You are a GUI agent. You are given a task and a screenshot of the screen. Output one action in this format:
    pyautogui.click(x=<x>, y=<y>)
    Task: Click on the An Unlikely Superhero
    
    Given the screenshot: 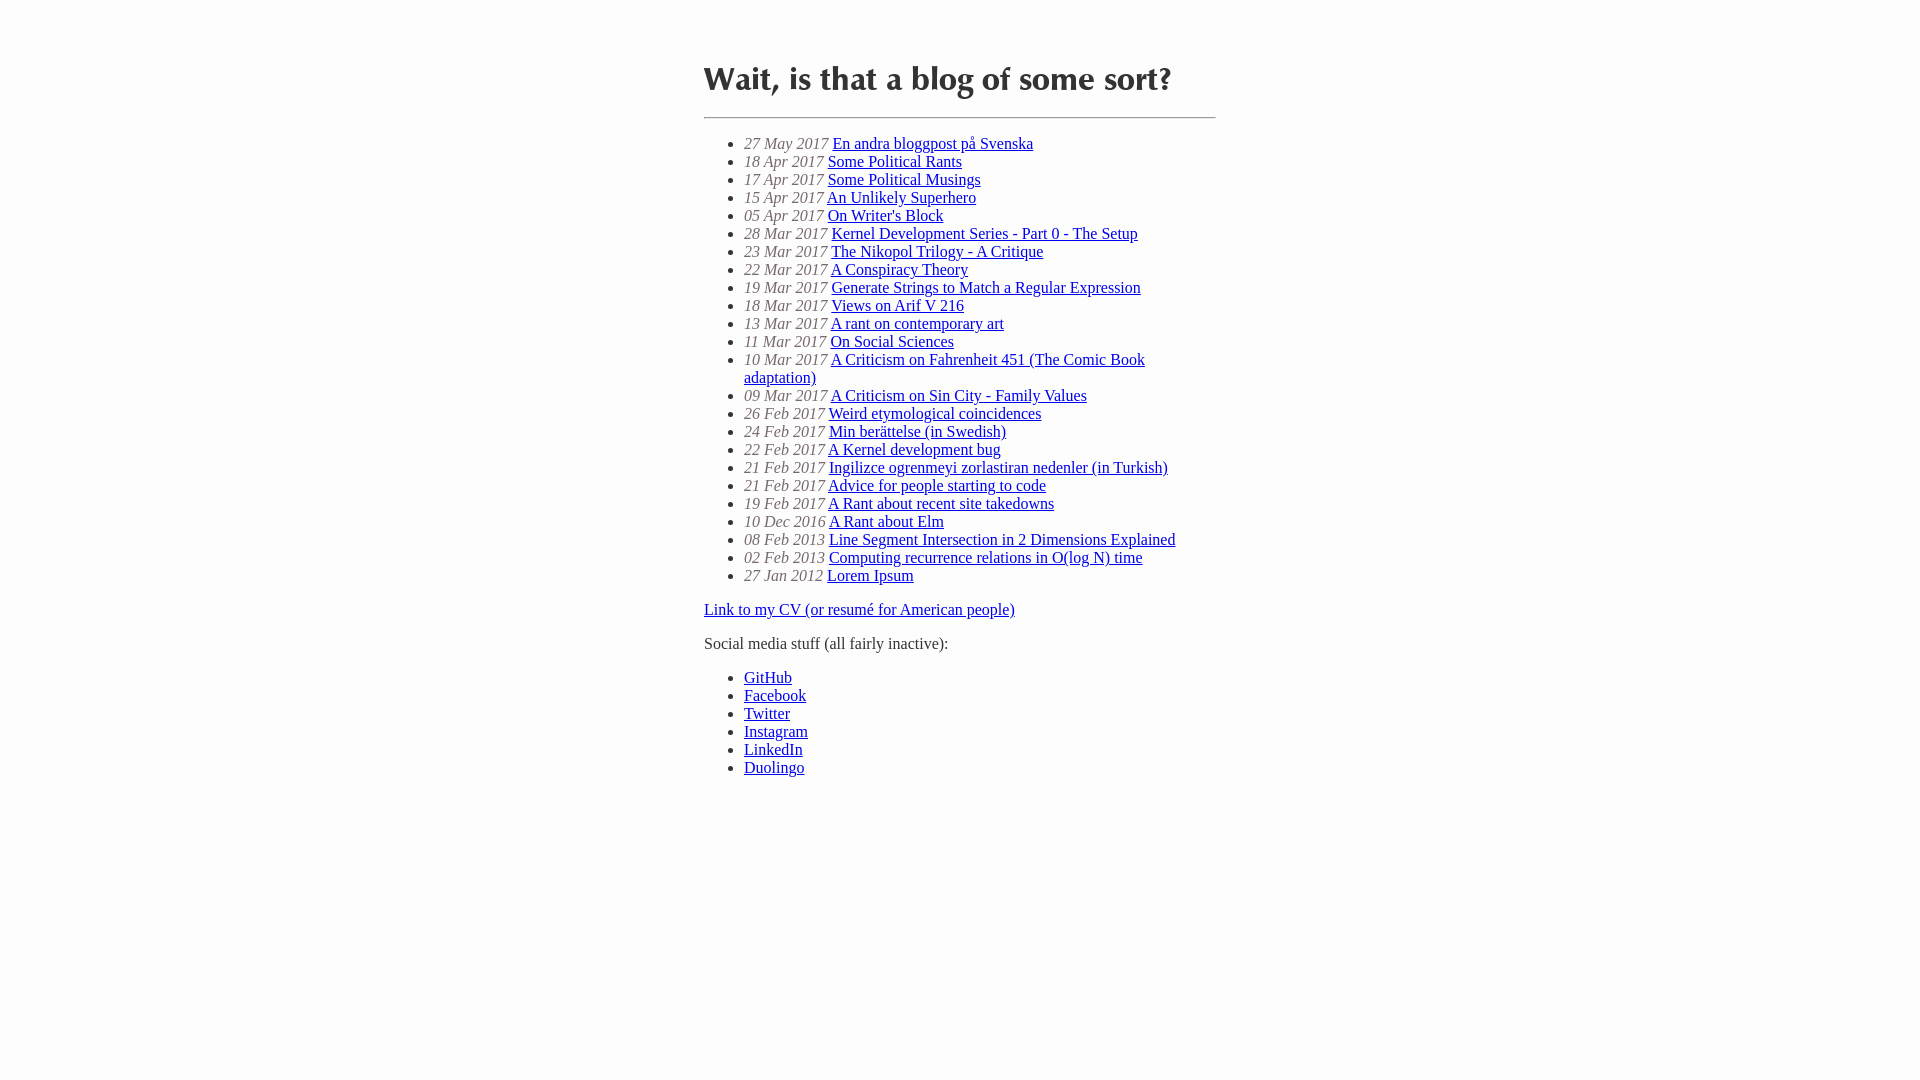 What is the action you would take?
    pyautogui.click(x=902, y=198)
    